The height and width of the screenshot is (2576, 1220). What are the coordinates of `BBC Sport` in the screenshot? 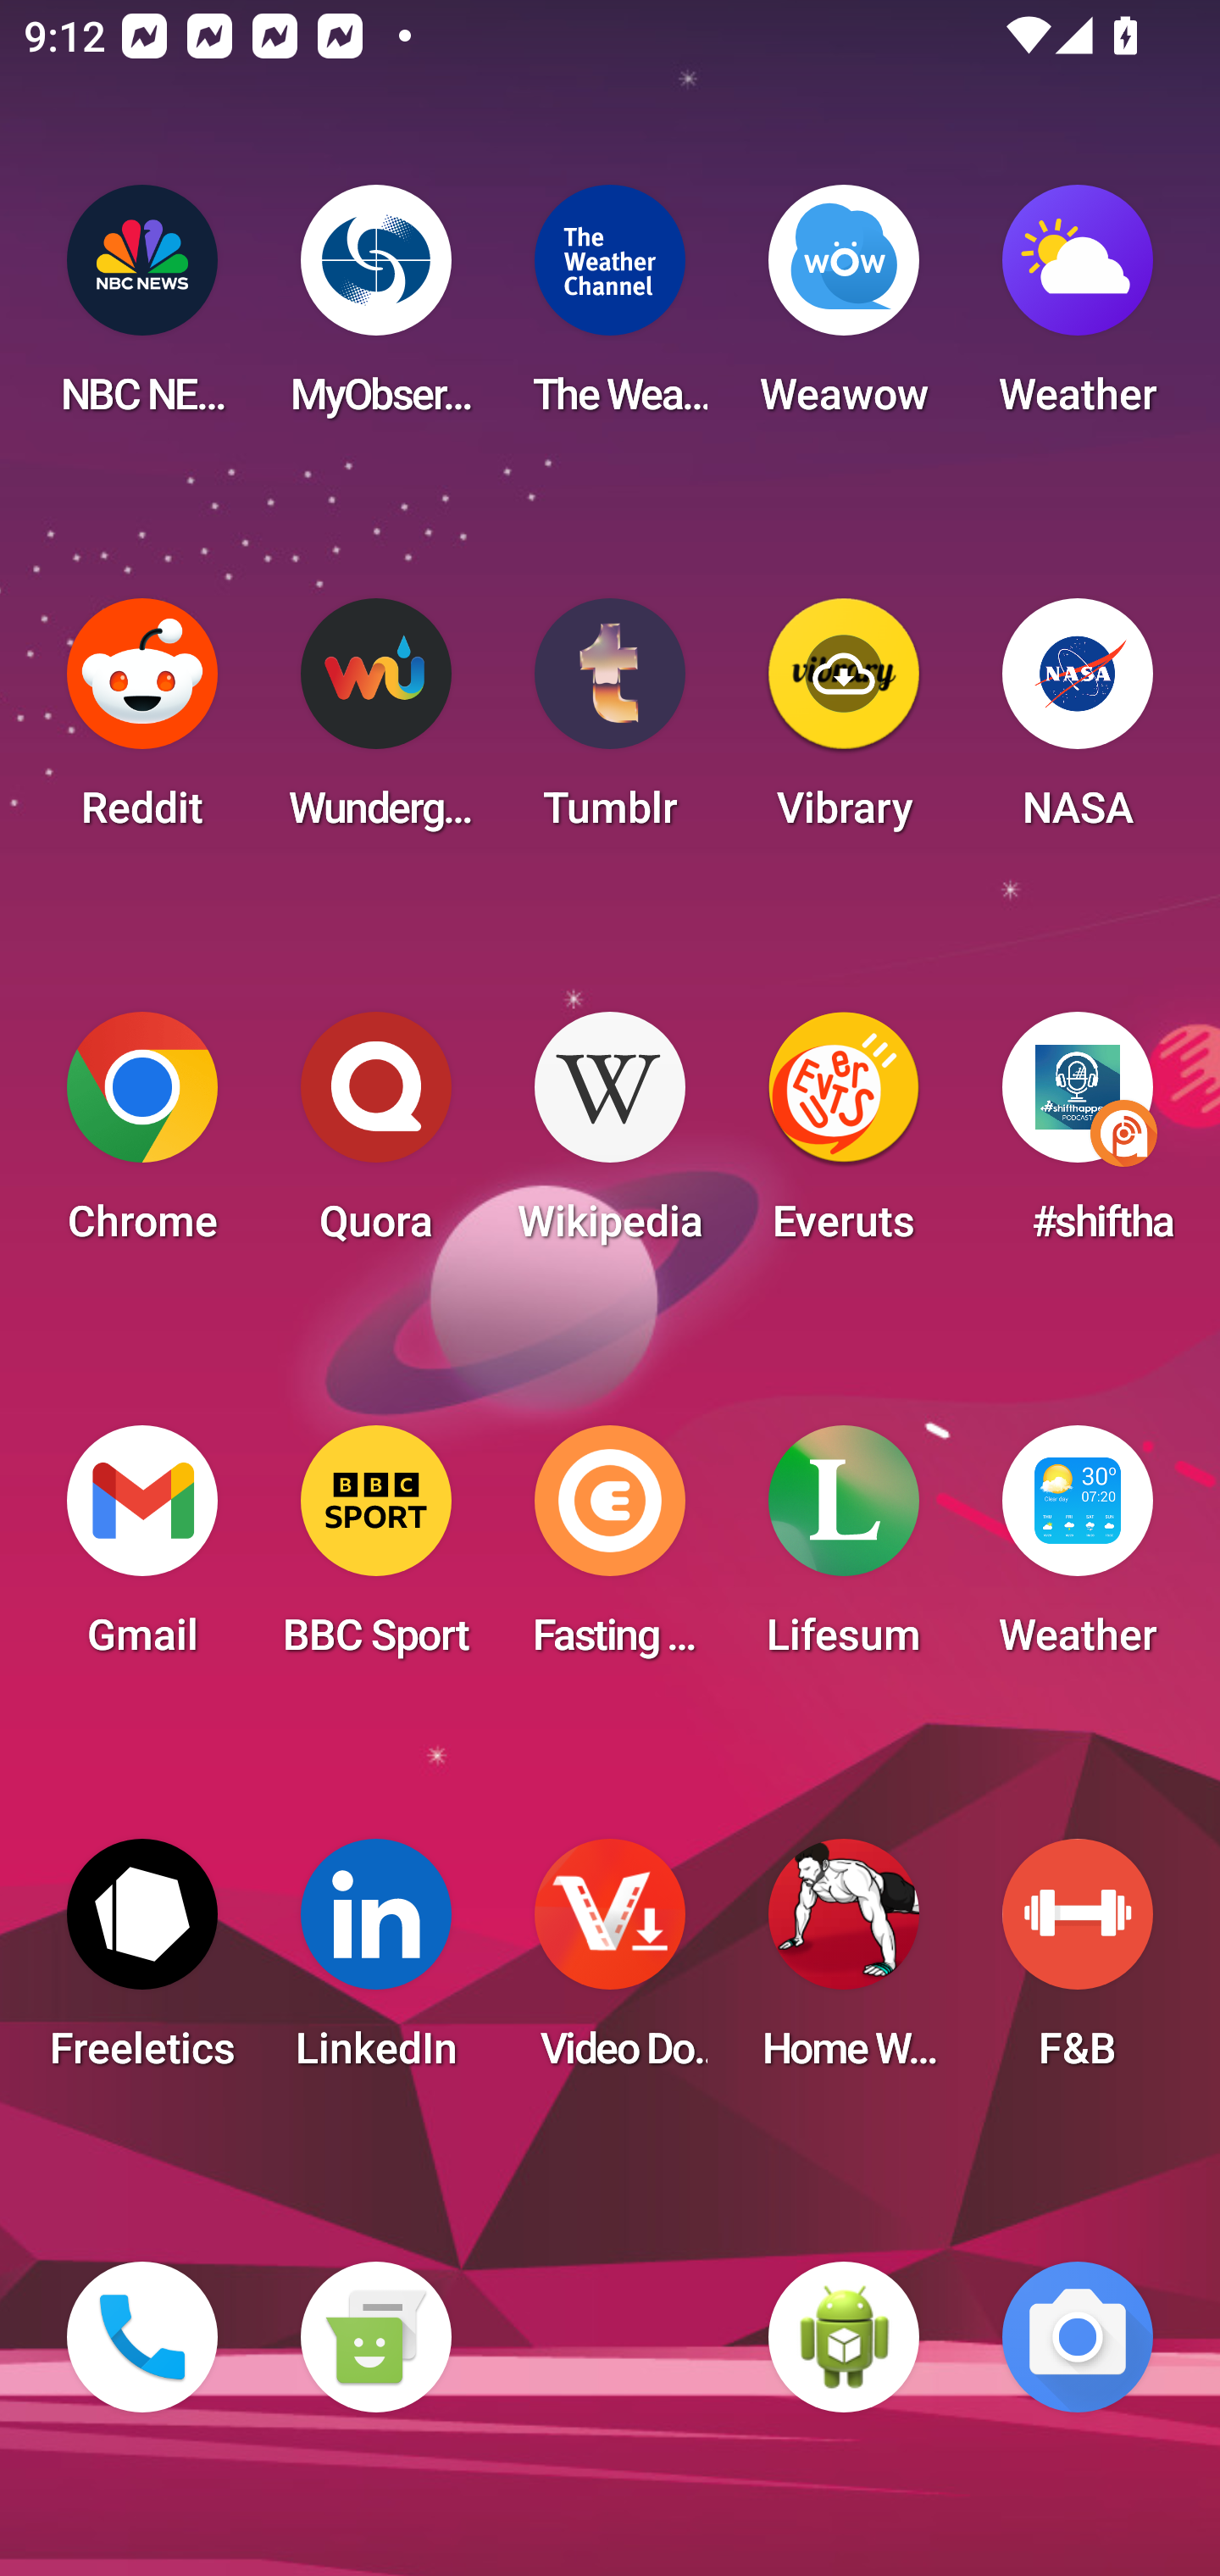 It's located at (375, 1551).